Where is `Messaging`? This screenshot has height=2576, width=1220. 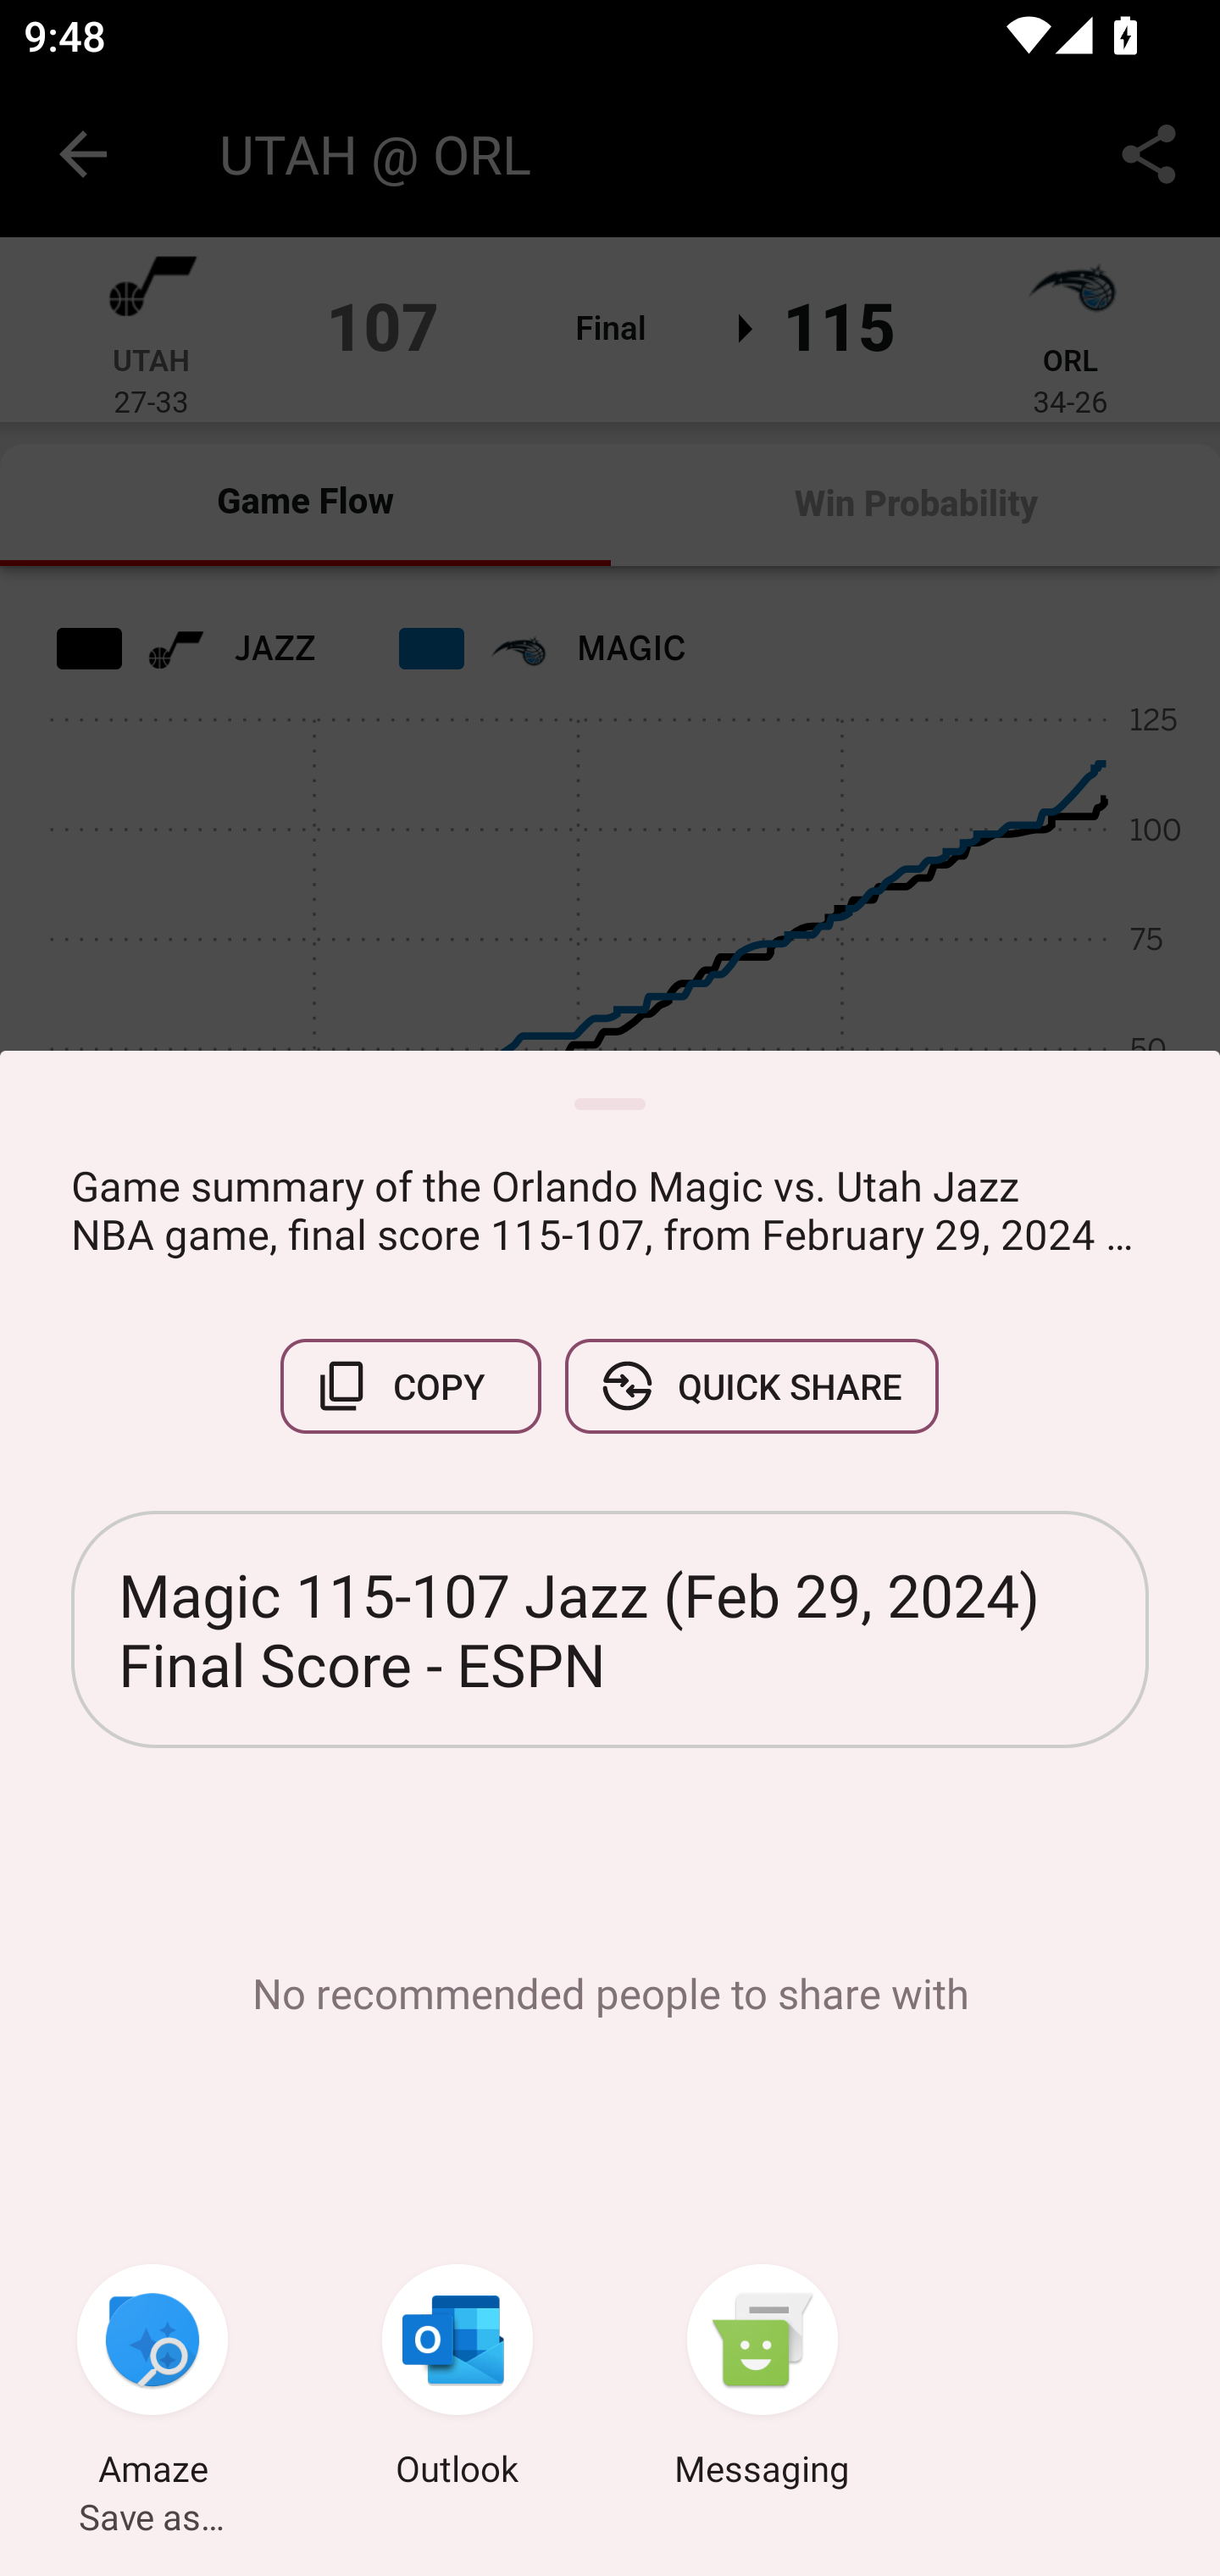 Messaging is located at coordinates (762, 2379).